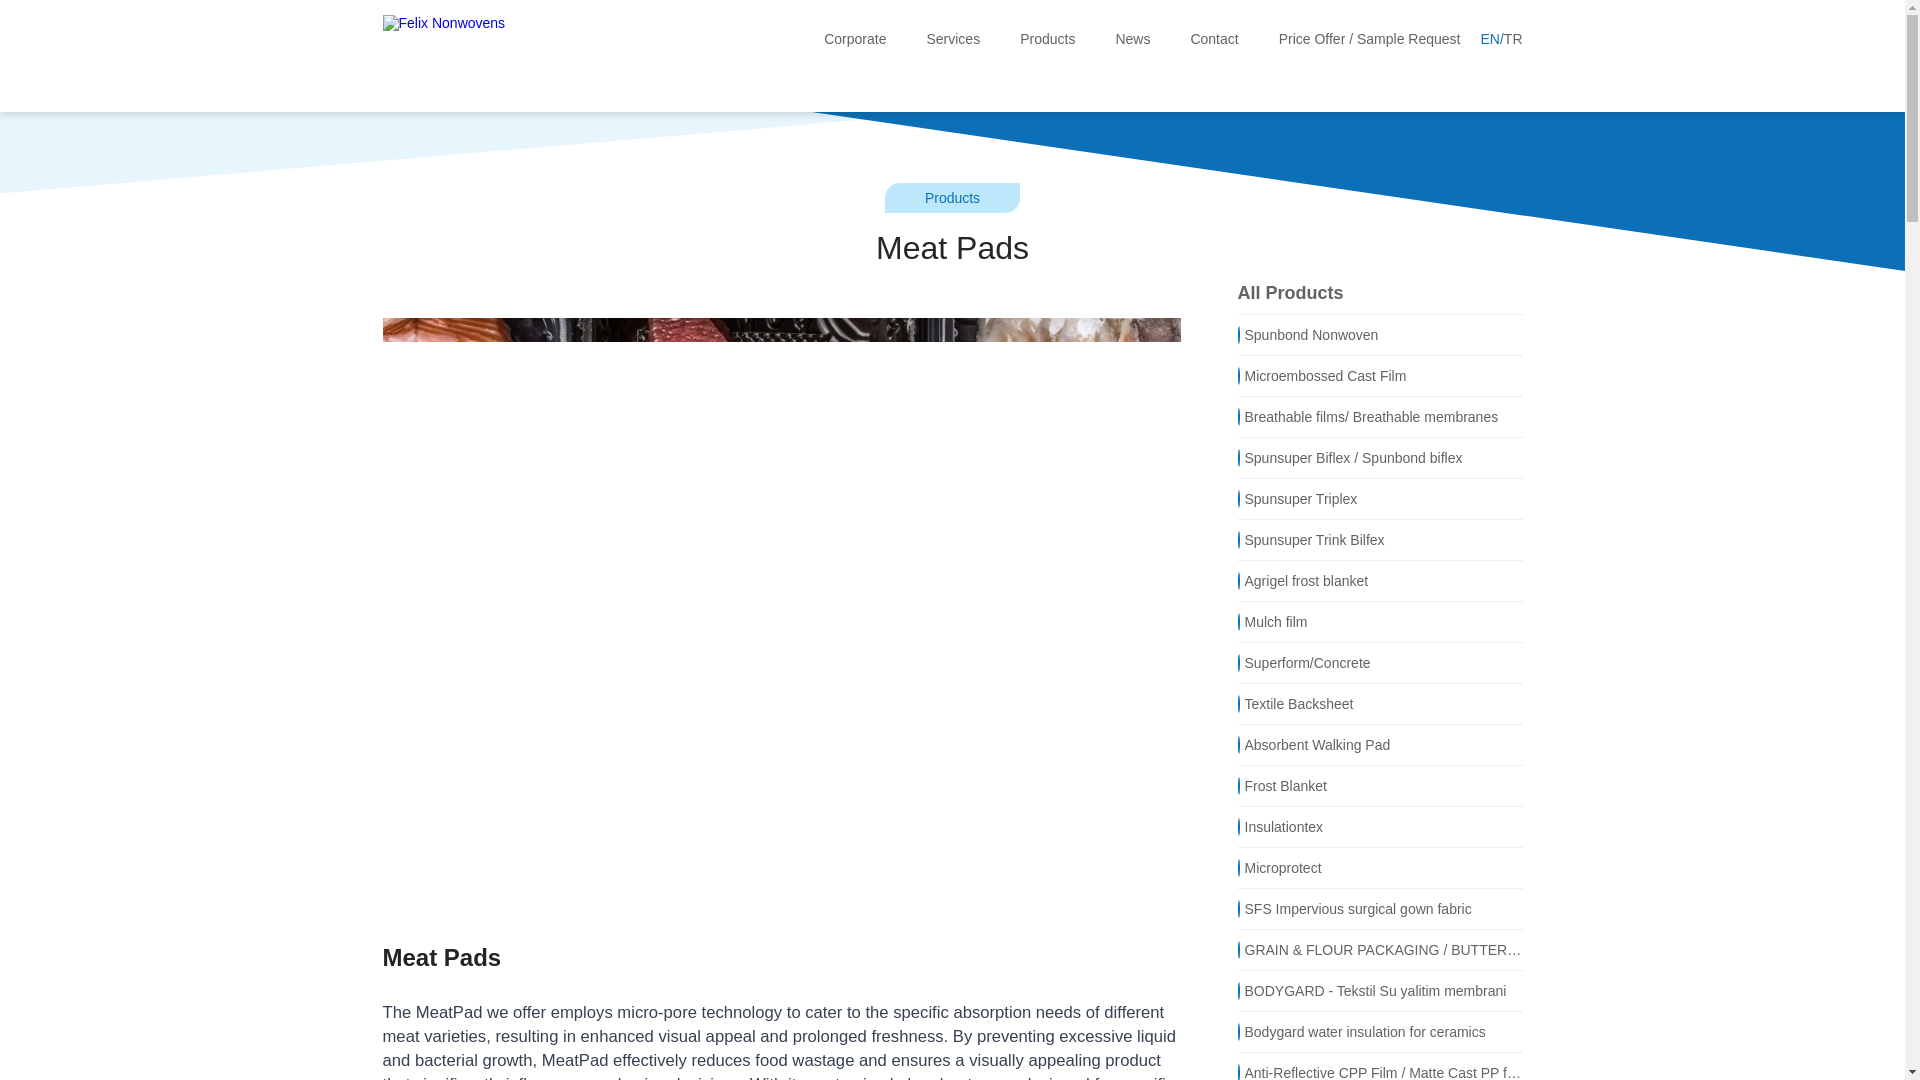  I want to click on TR, so click(1512, 39).